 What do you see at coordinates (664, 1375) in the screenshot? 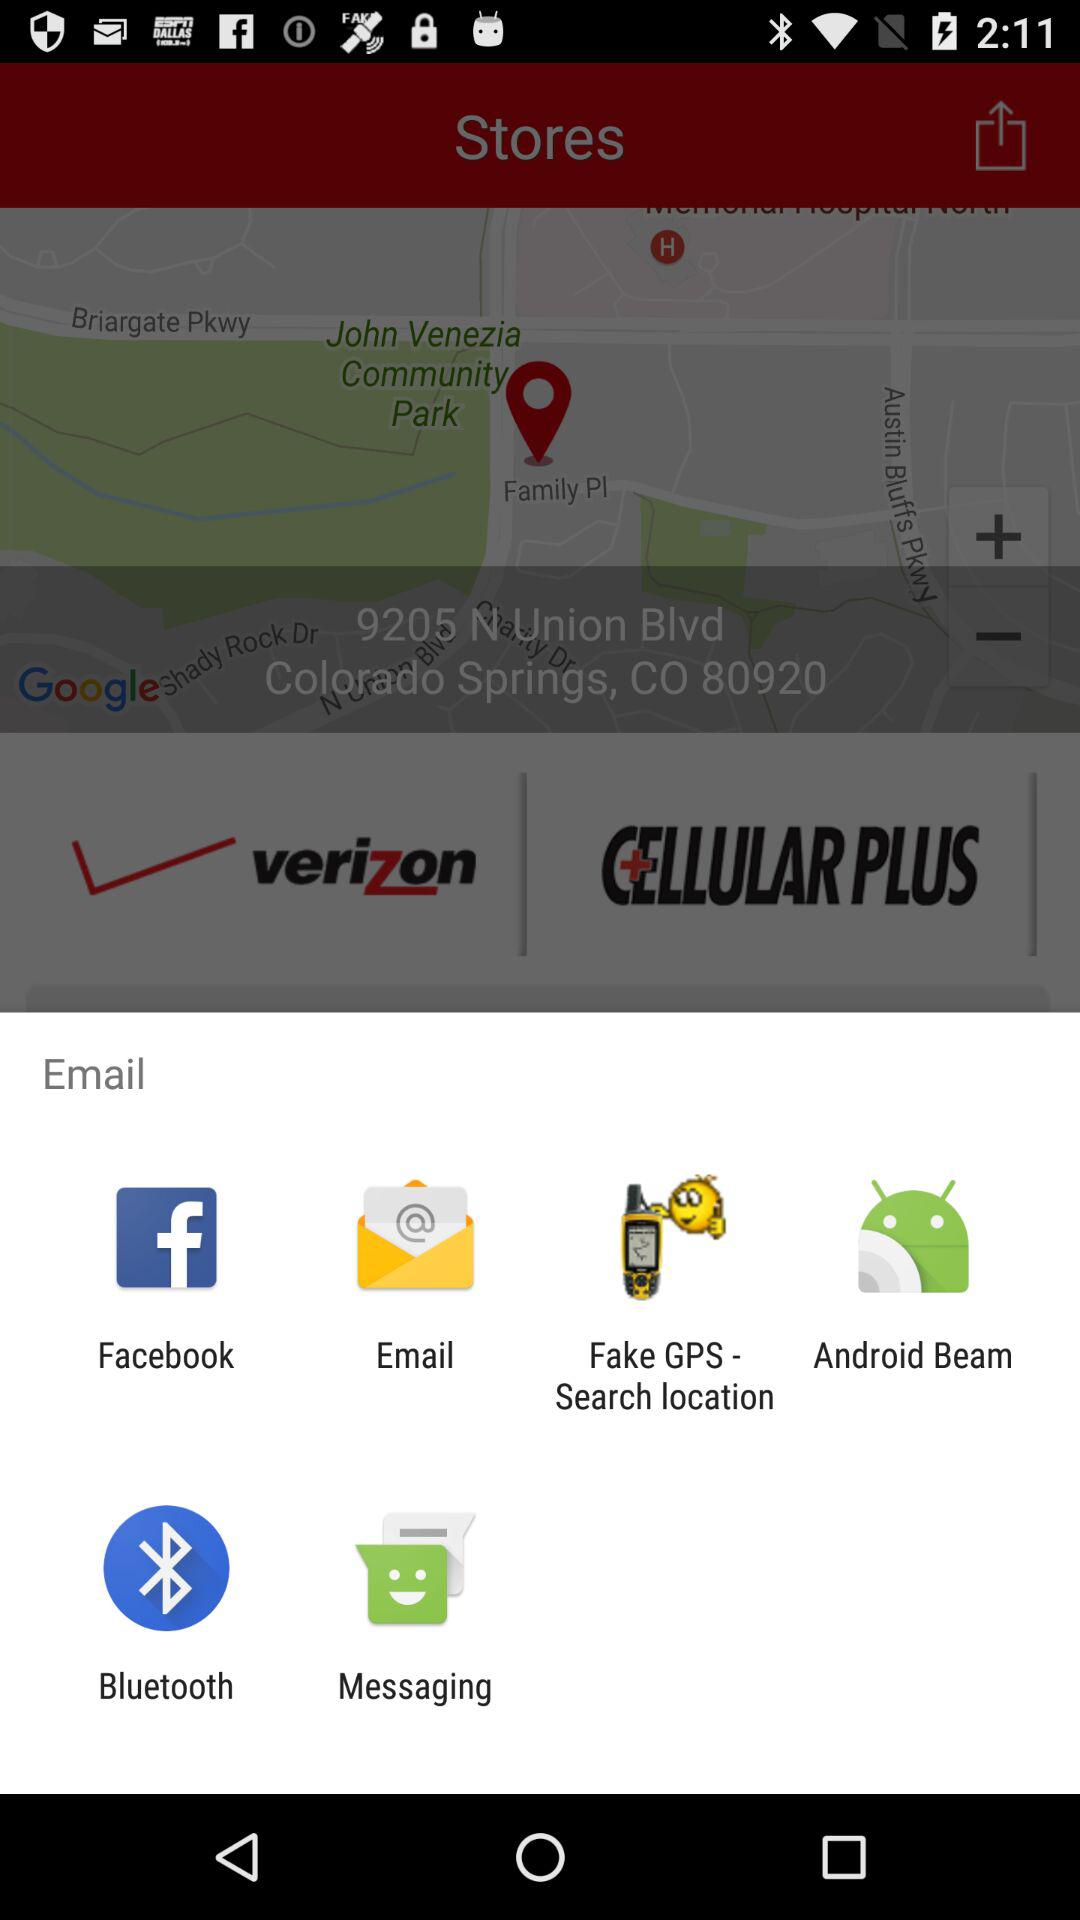
I see `select fake gps search` at bounding box center [664, 1375].